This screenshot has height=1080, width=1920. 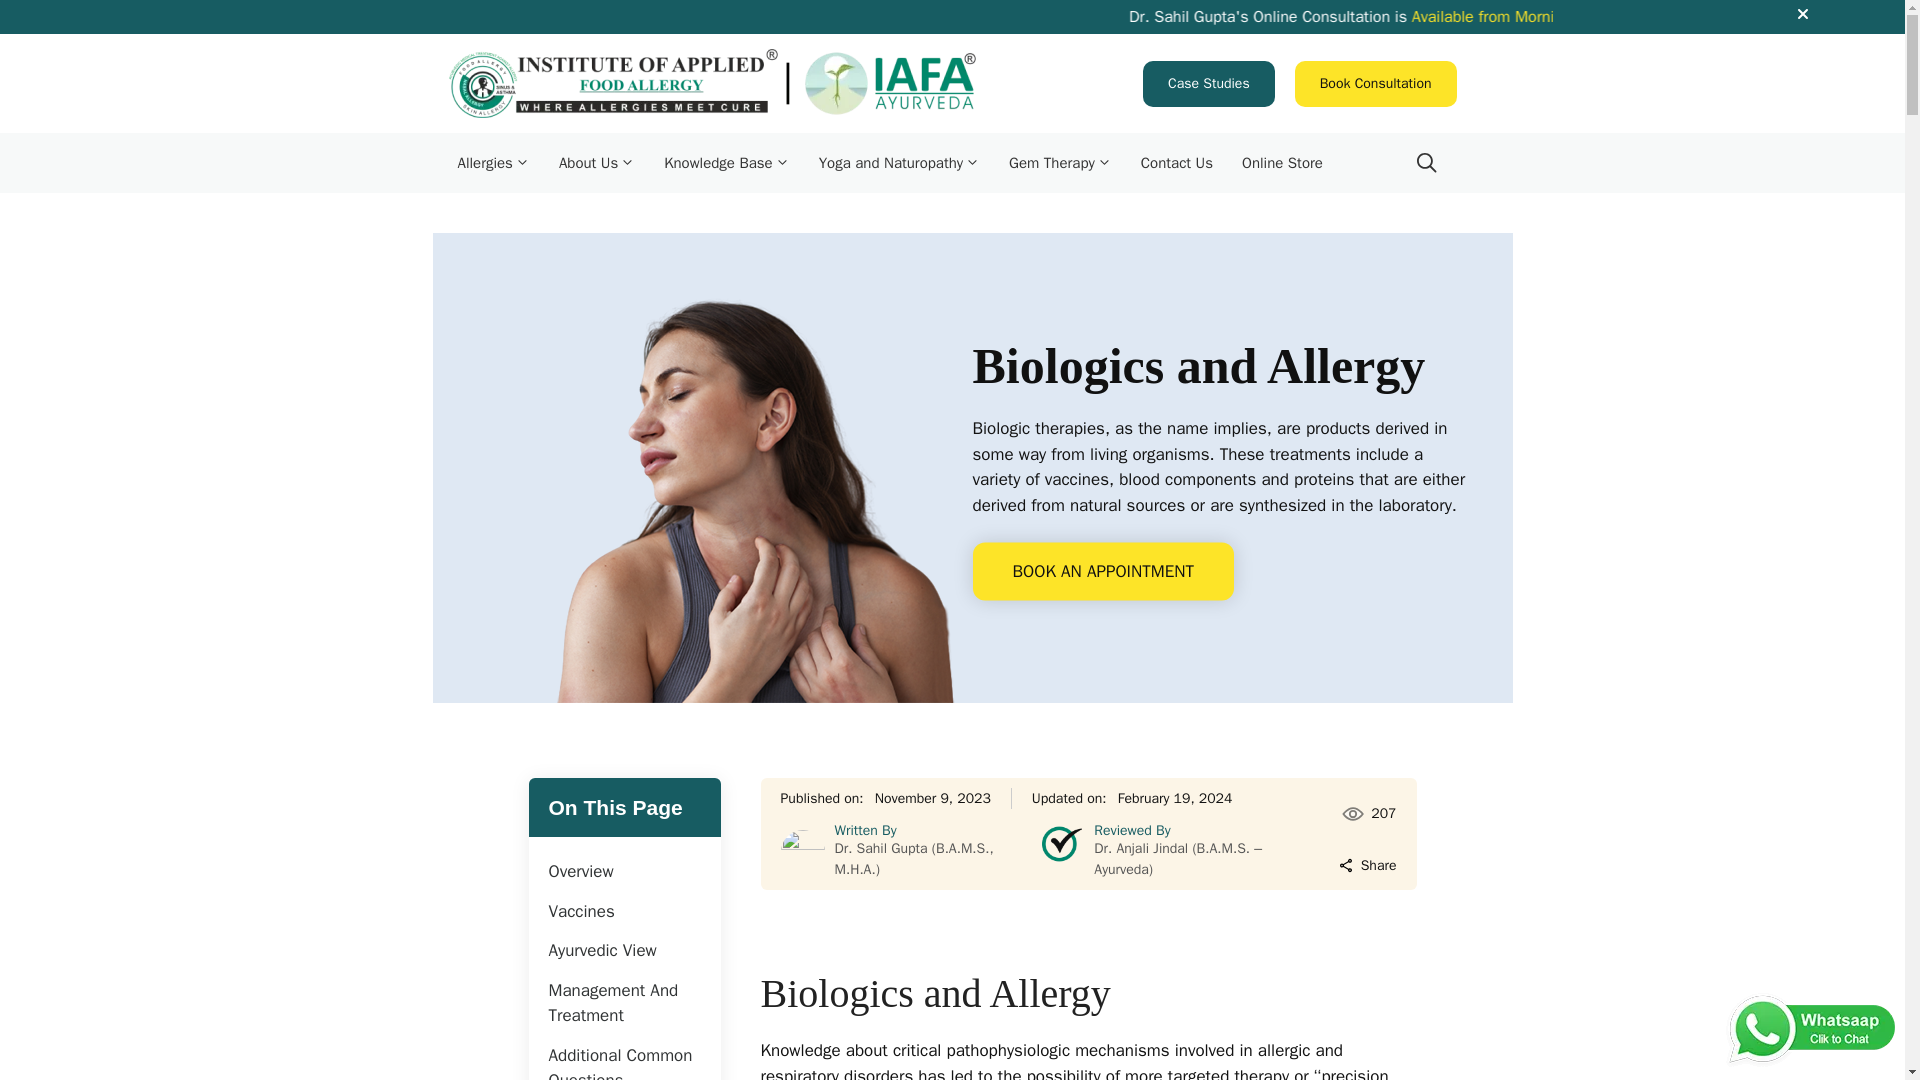 What do you see at coordinates (1208, 82) in the screenshot?
I see `Case Studies` at bounding box center [1208, 82].